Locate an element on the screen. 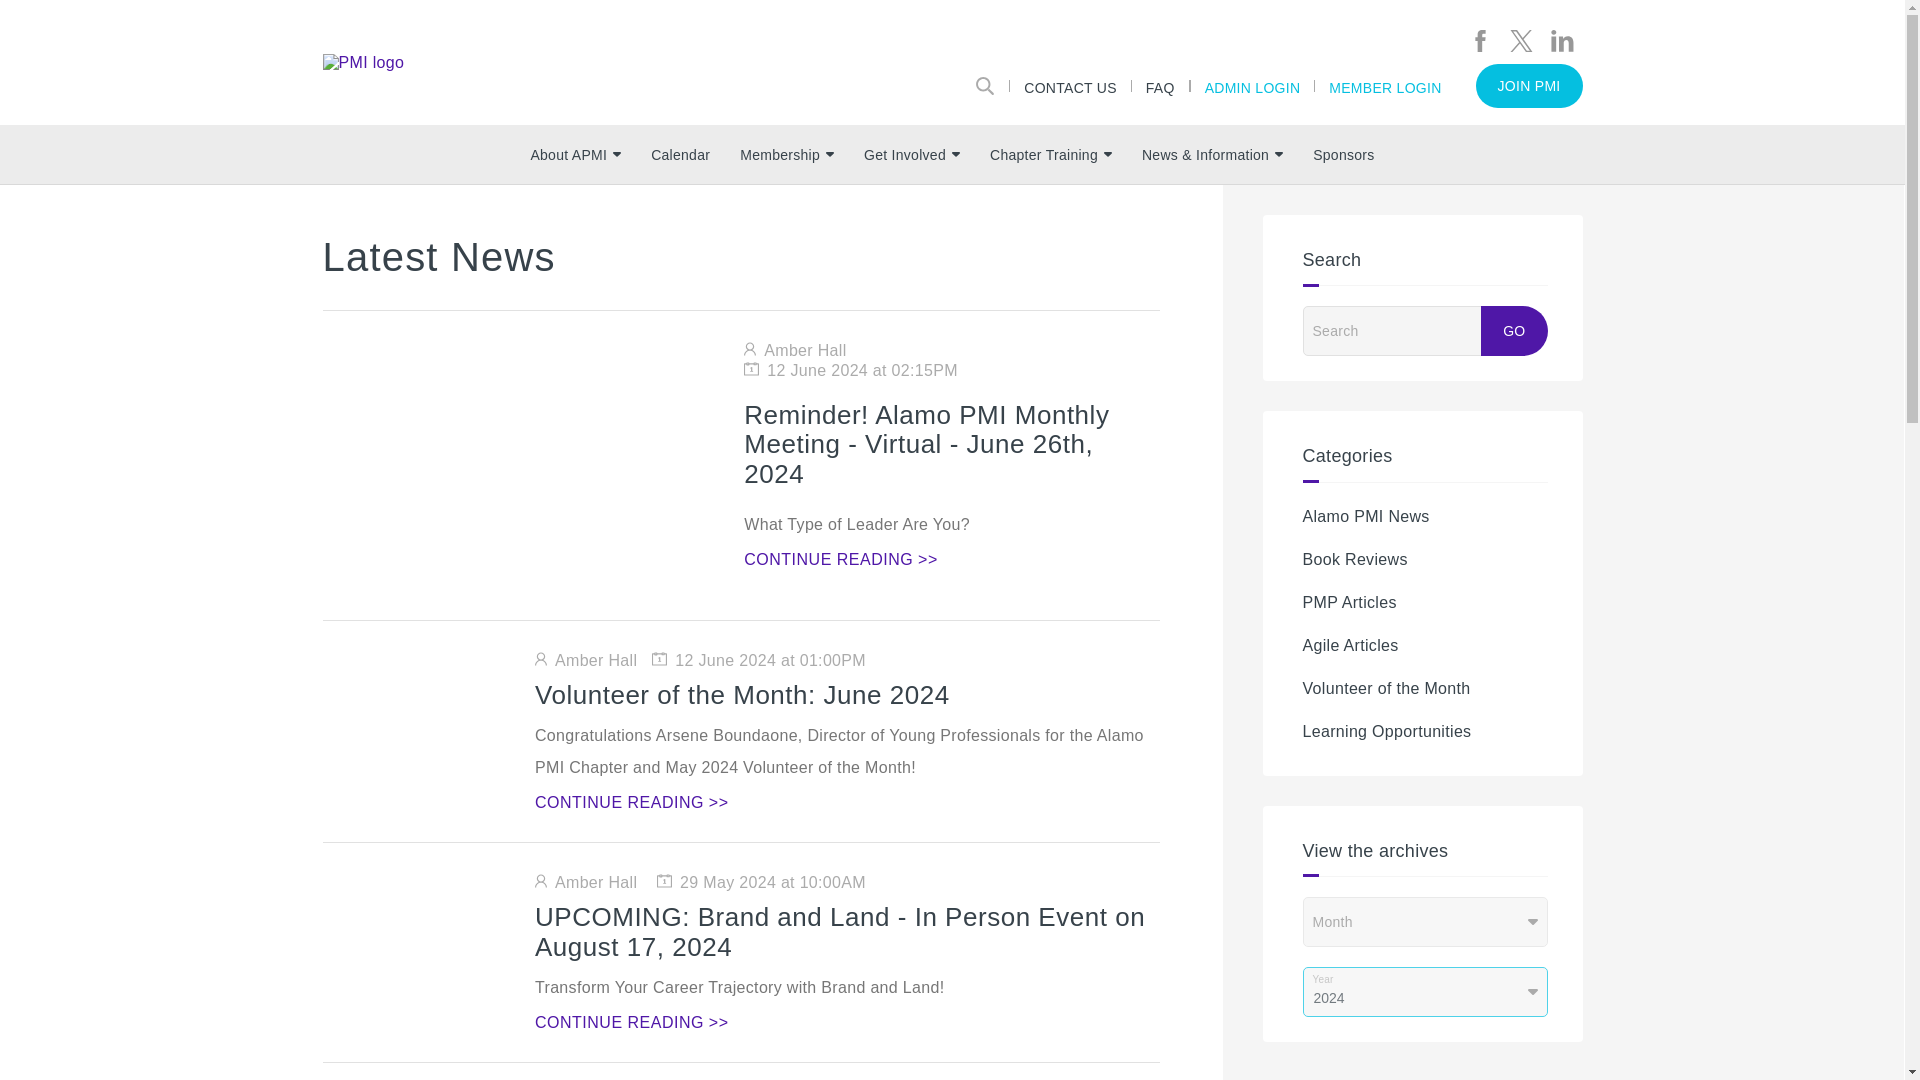 The image size is (1920, 1080). Membership is located at coordinates (786, 154).